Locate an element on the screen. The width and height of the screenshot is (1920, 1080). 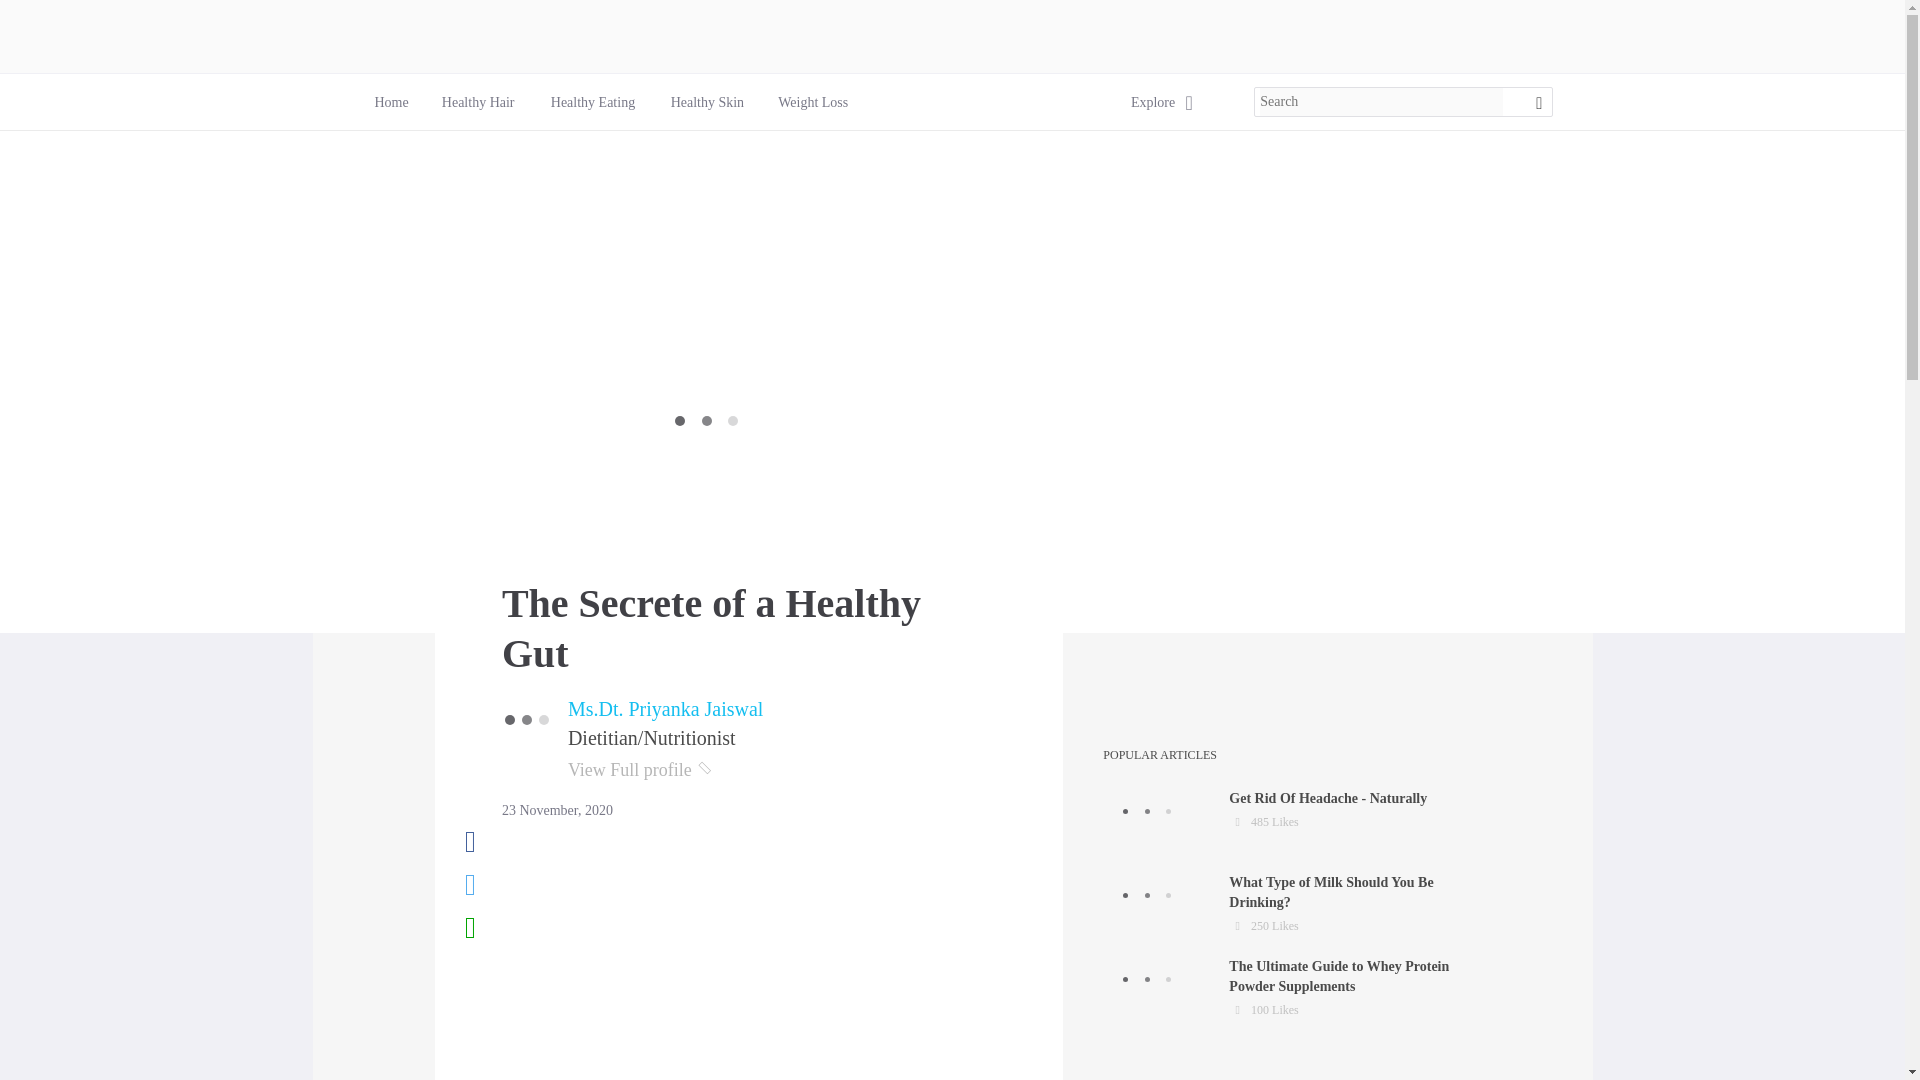
Healthy Skin is located at coordinates (707, 102).